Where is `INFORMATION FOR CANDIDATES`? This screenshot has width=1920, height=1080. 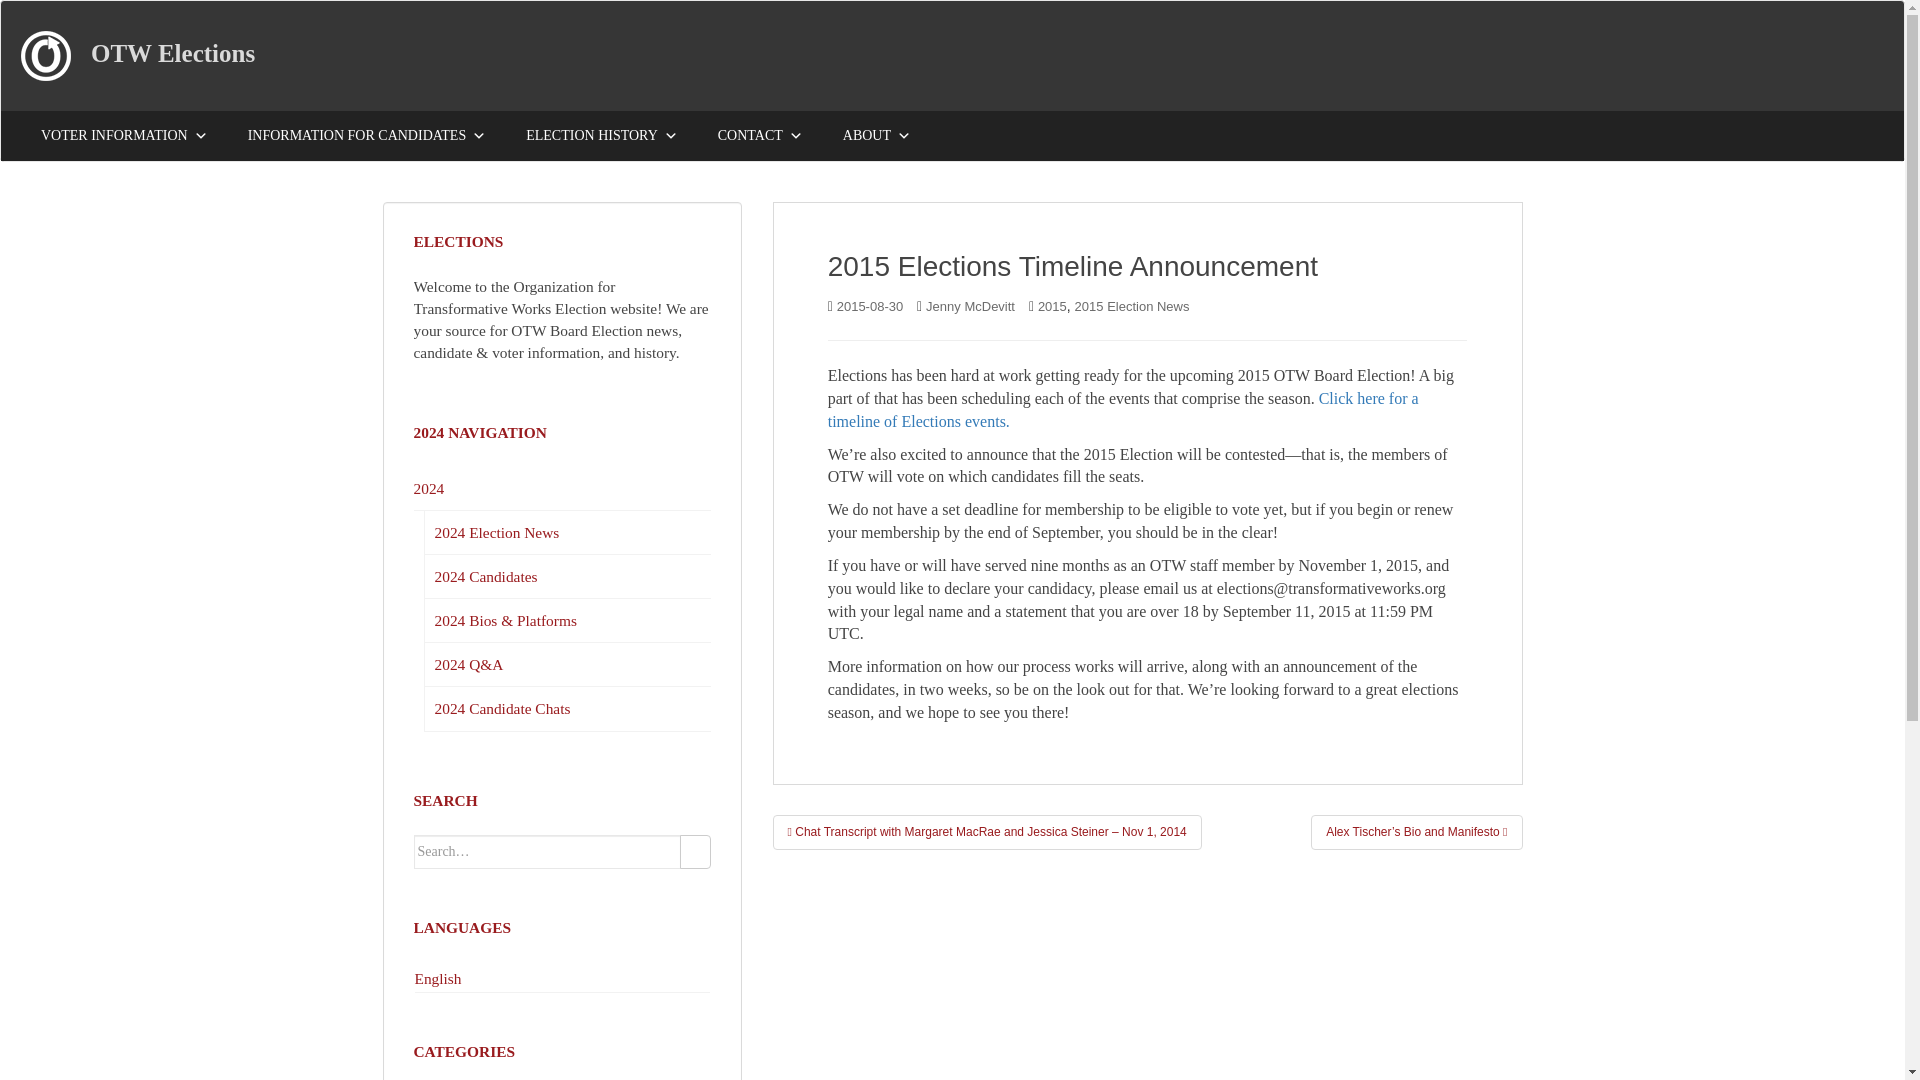
INFORMATION FOR CANDIDATES is located at coordinates (367, 136).